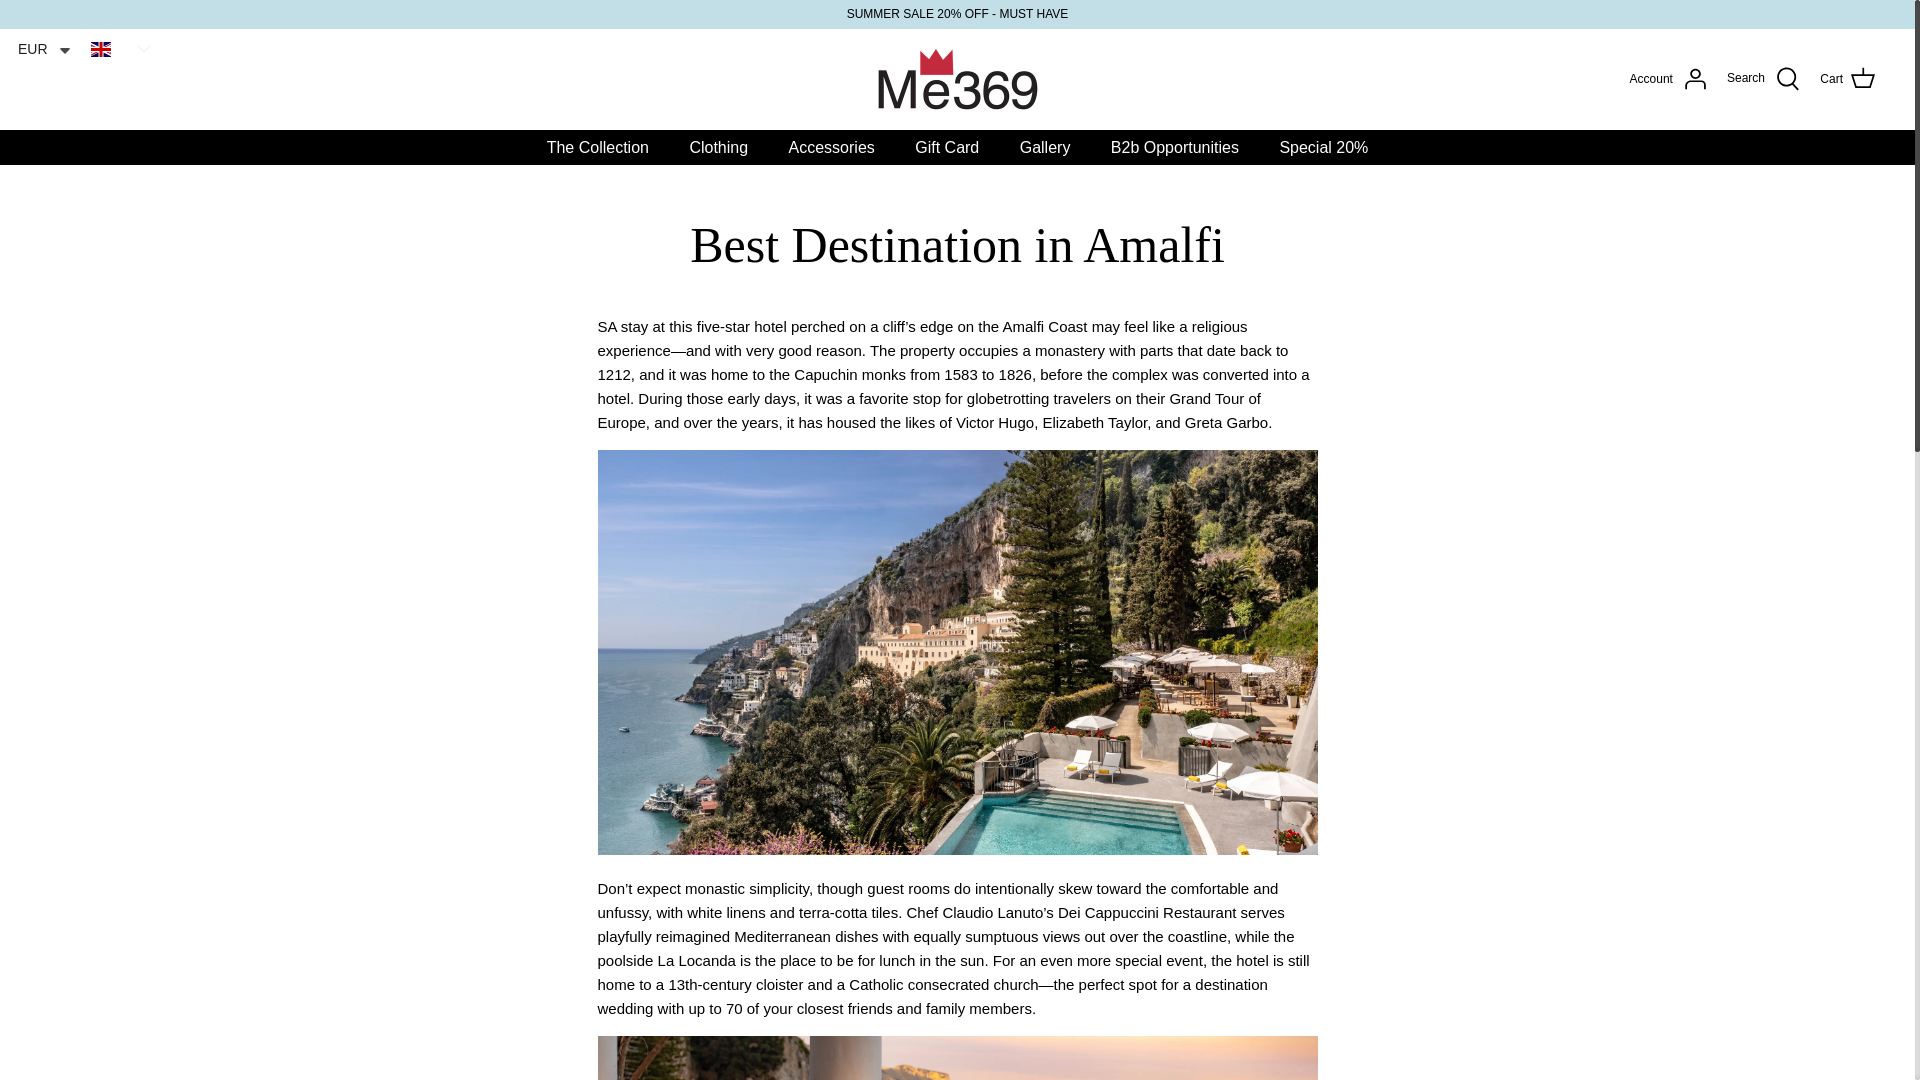  I want to click on Search, so click(1763, 78).